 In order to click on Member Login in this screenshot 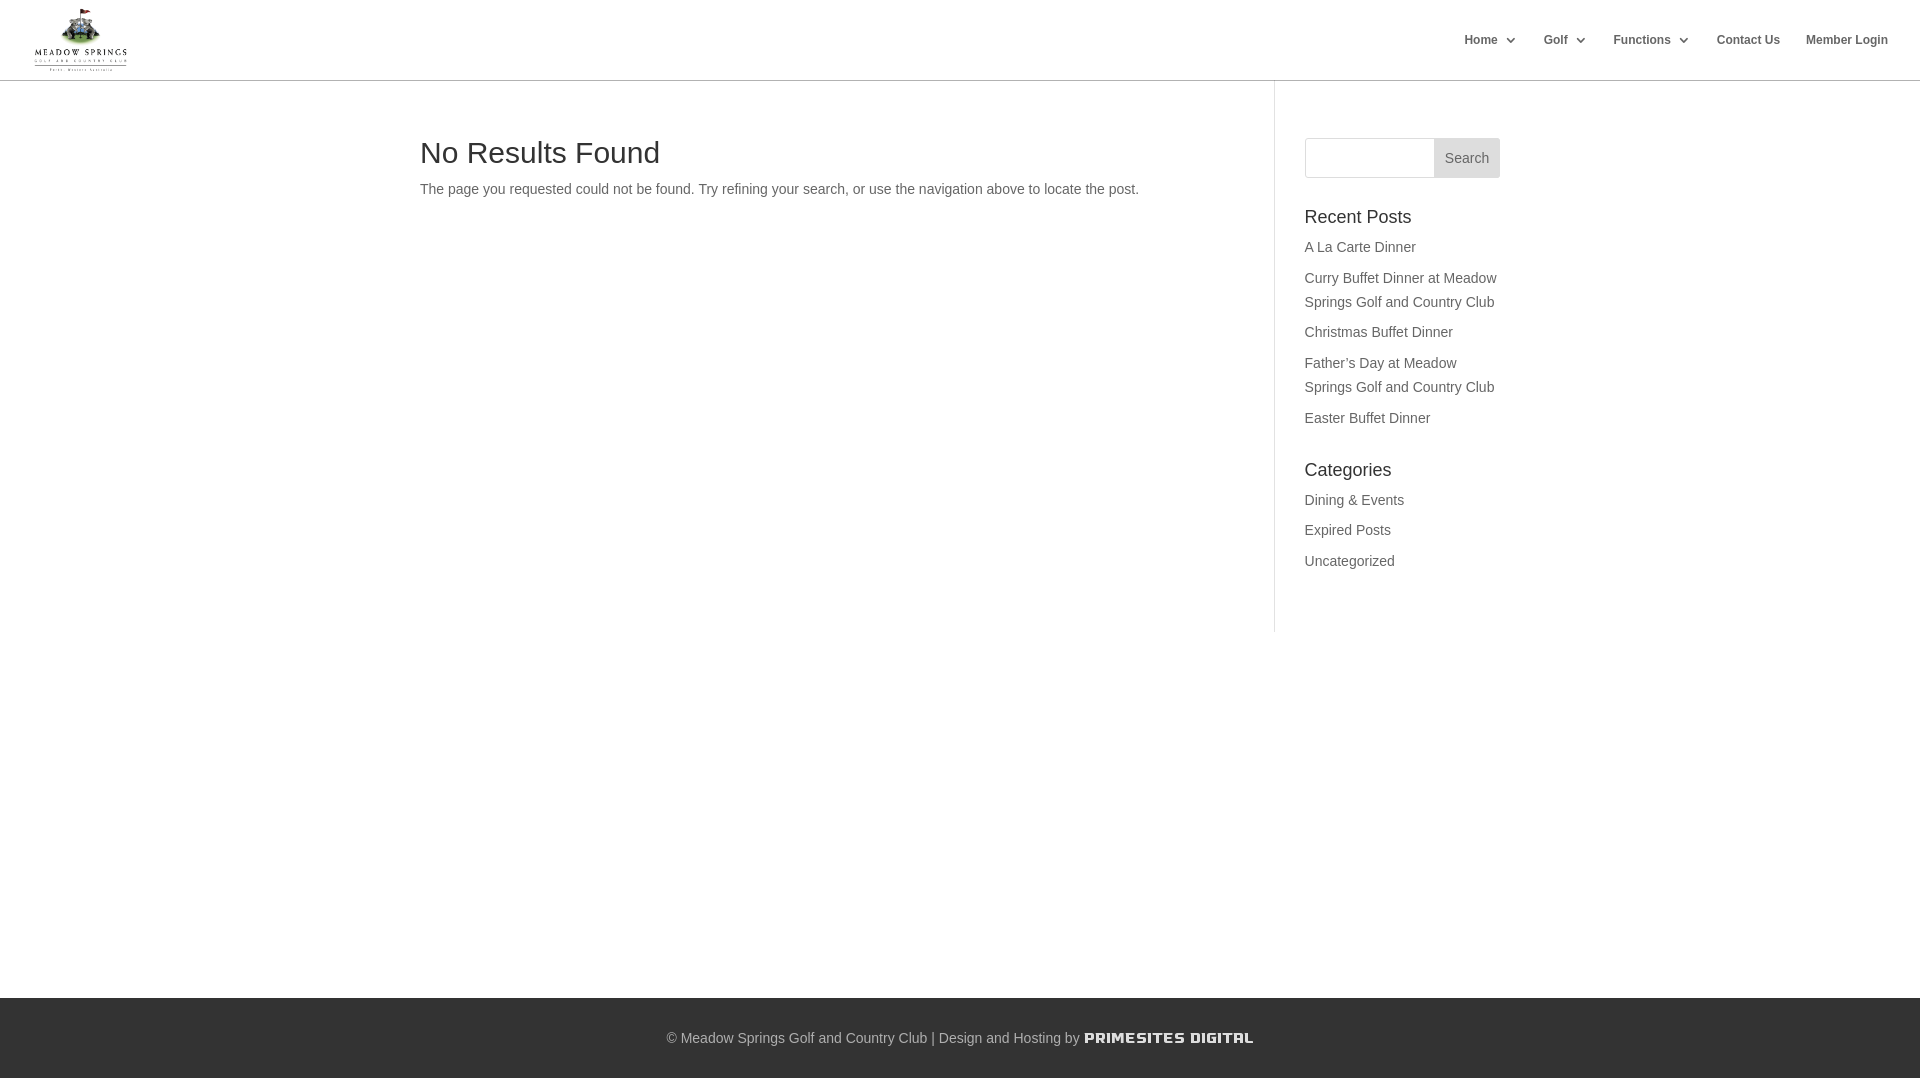, I will do `click(1847, 56)`.